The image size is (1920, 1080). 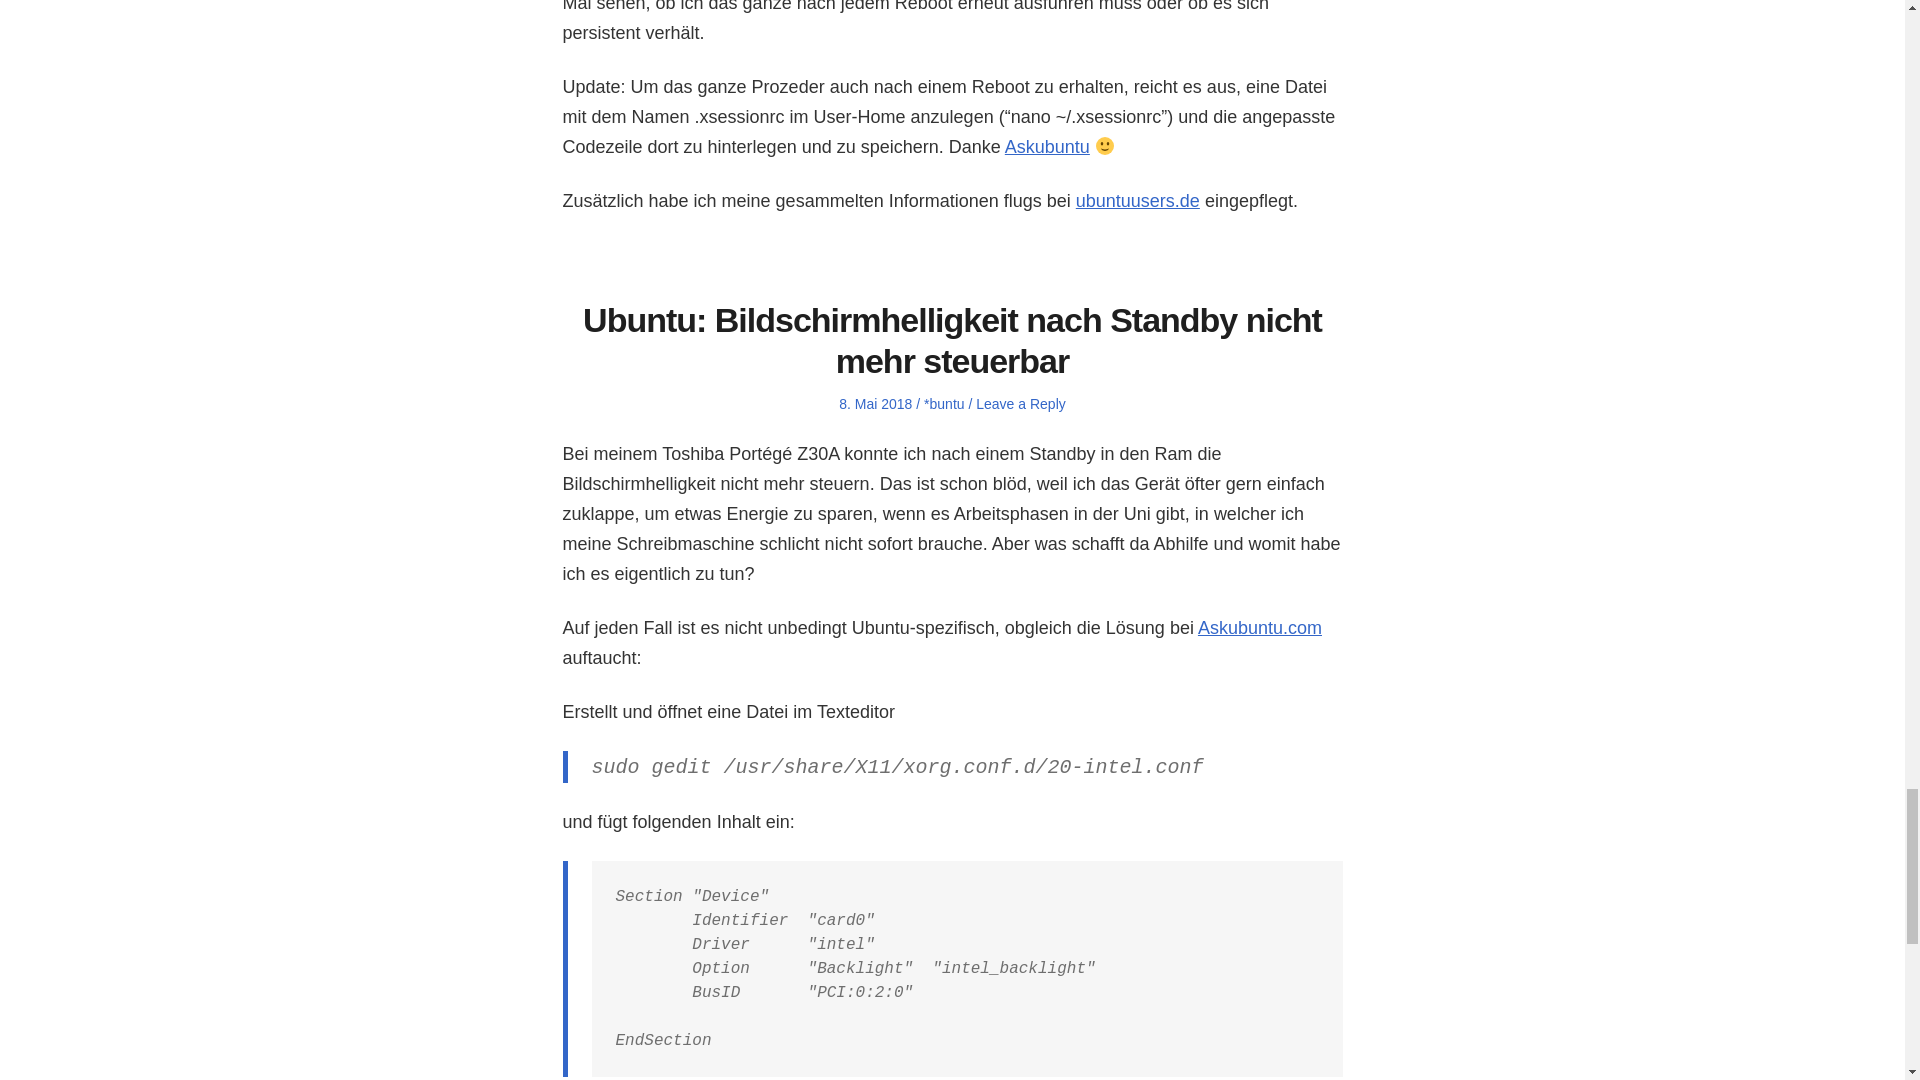 What do you see at coordinates (1260, 628) in the screenshot?
I see `Askubuntu.com` at bounding box center [1260, 628].